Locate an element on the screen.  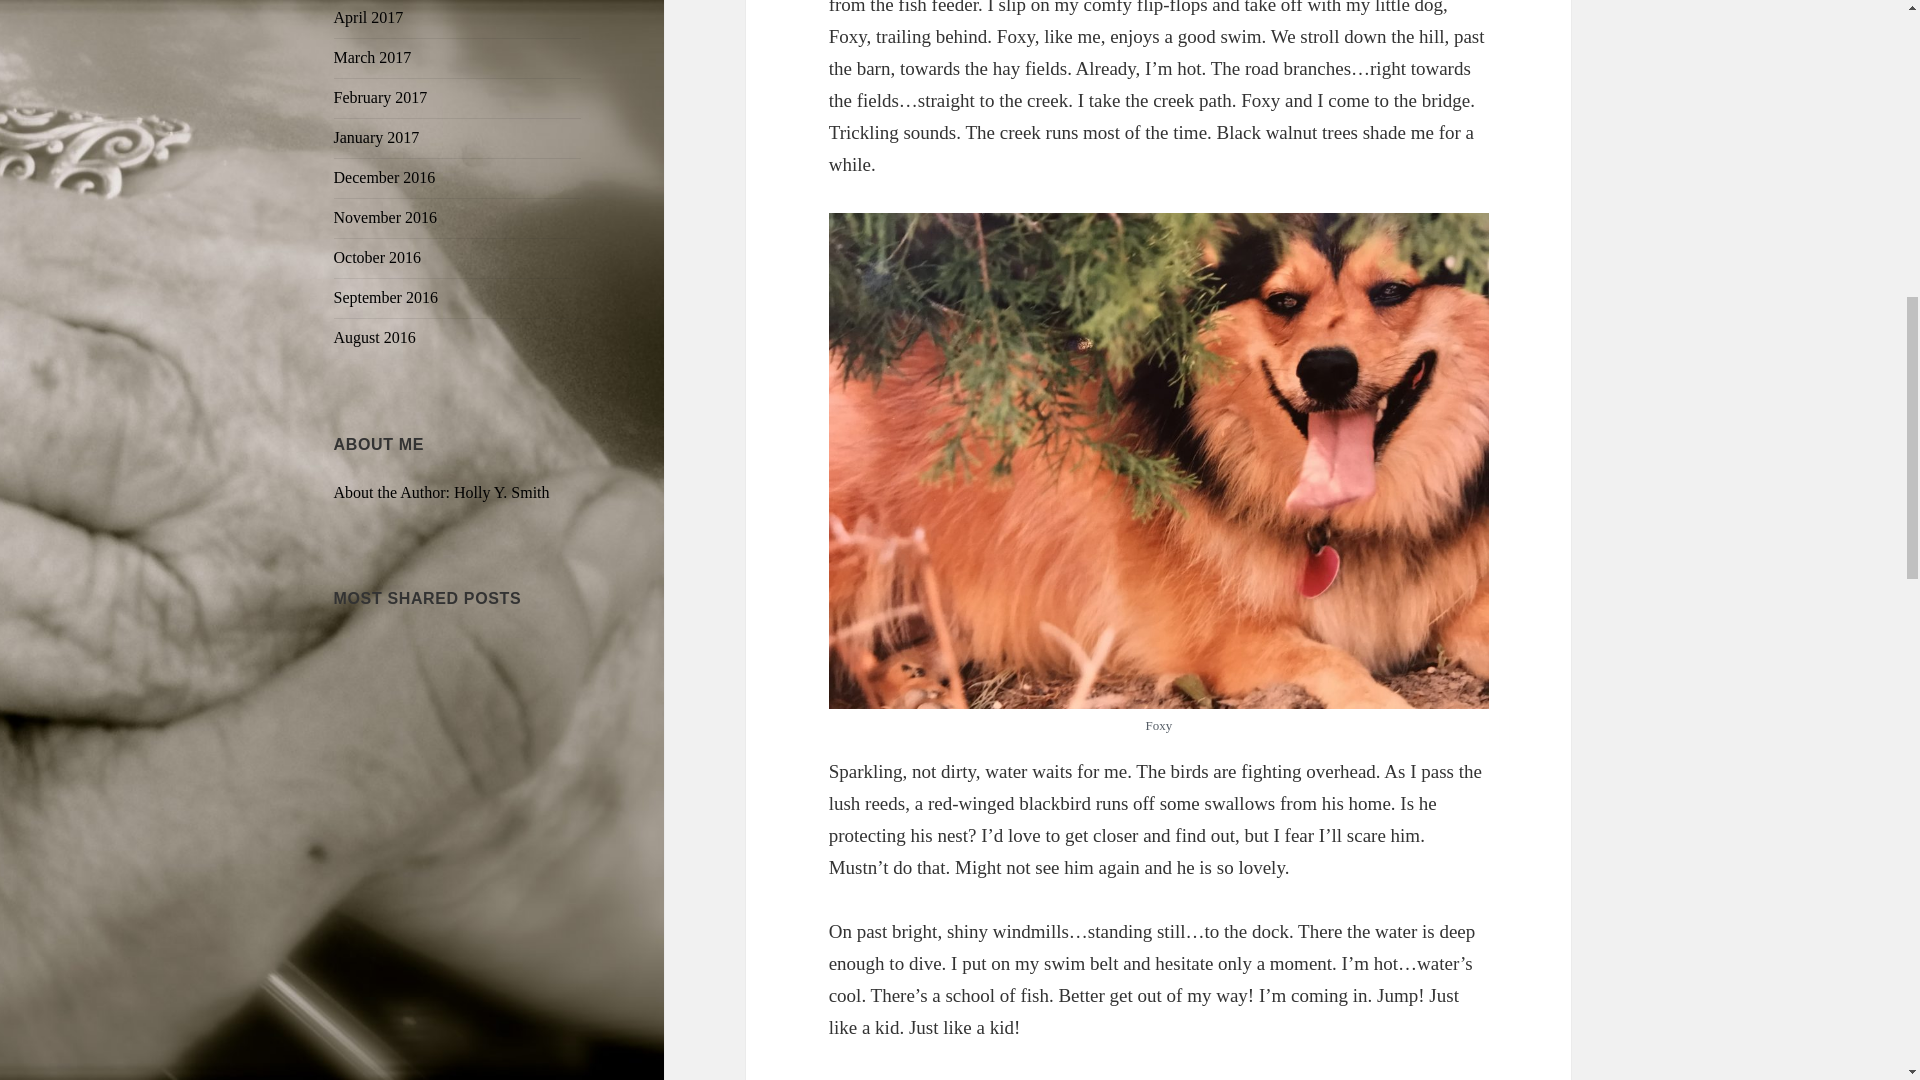
October 2016 is located at coordinates (378, 257).